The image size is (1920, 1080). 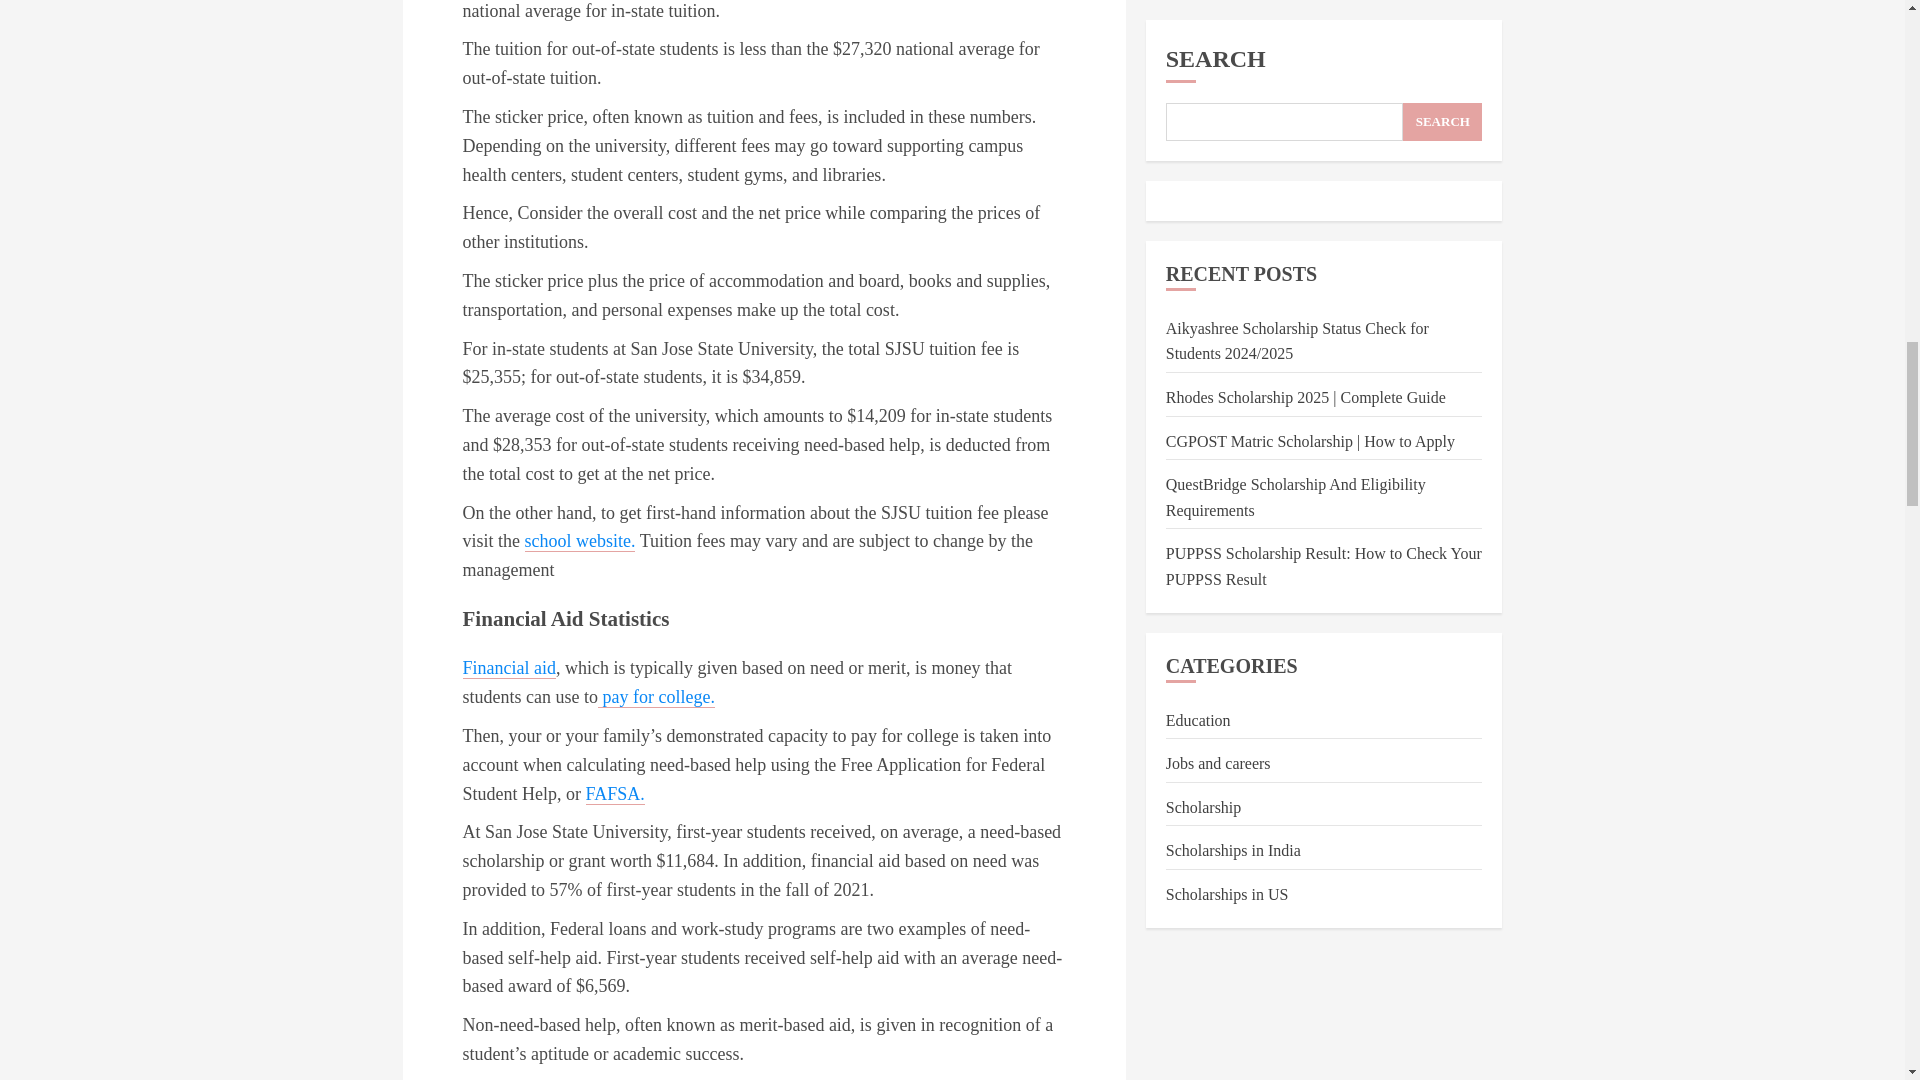 What do you see at coordinates (508, 668) in the screenshot?
I see `Financial aid` at bounding box center [508, 668].